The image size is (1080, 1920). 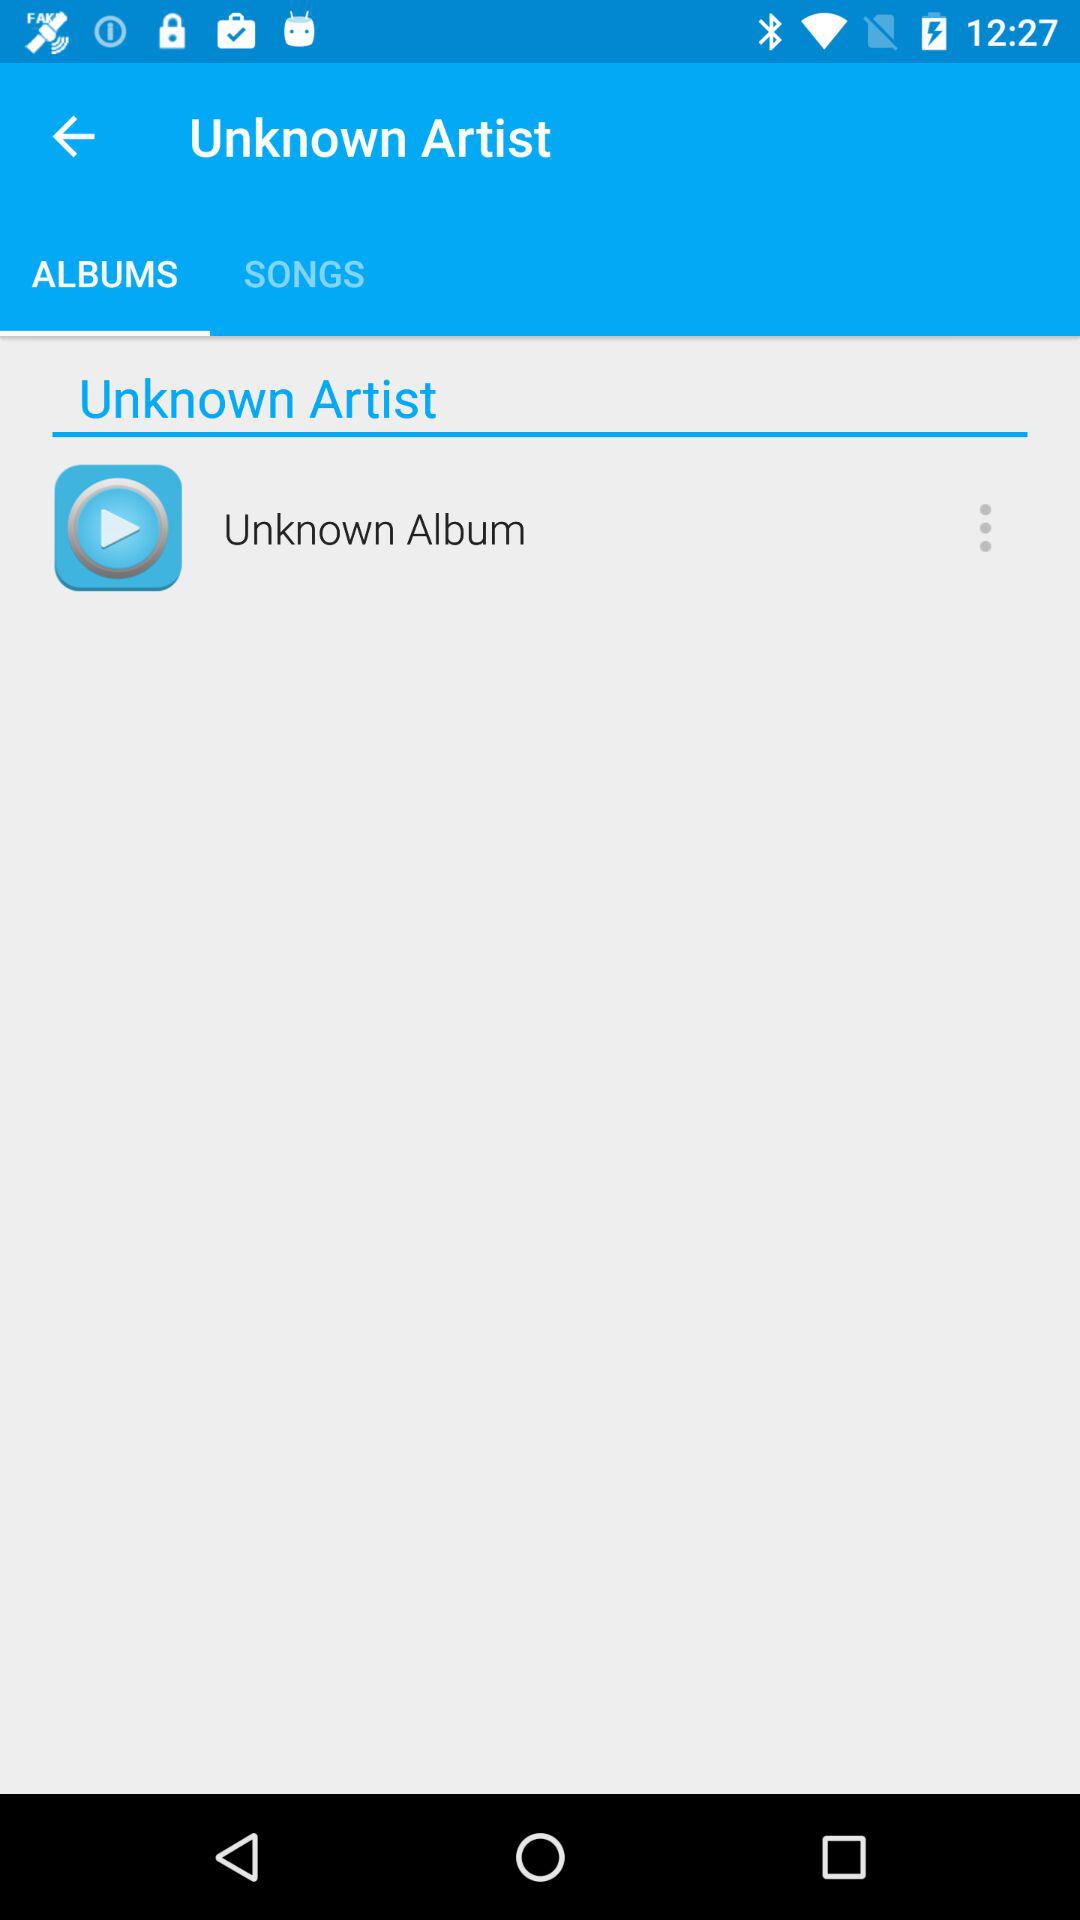 What do you see at coordinates (540, 434) in the screenshot?
I see `launch the icon below unknown artist icon` at bounding box center [540, 434].